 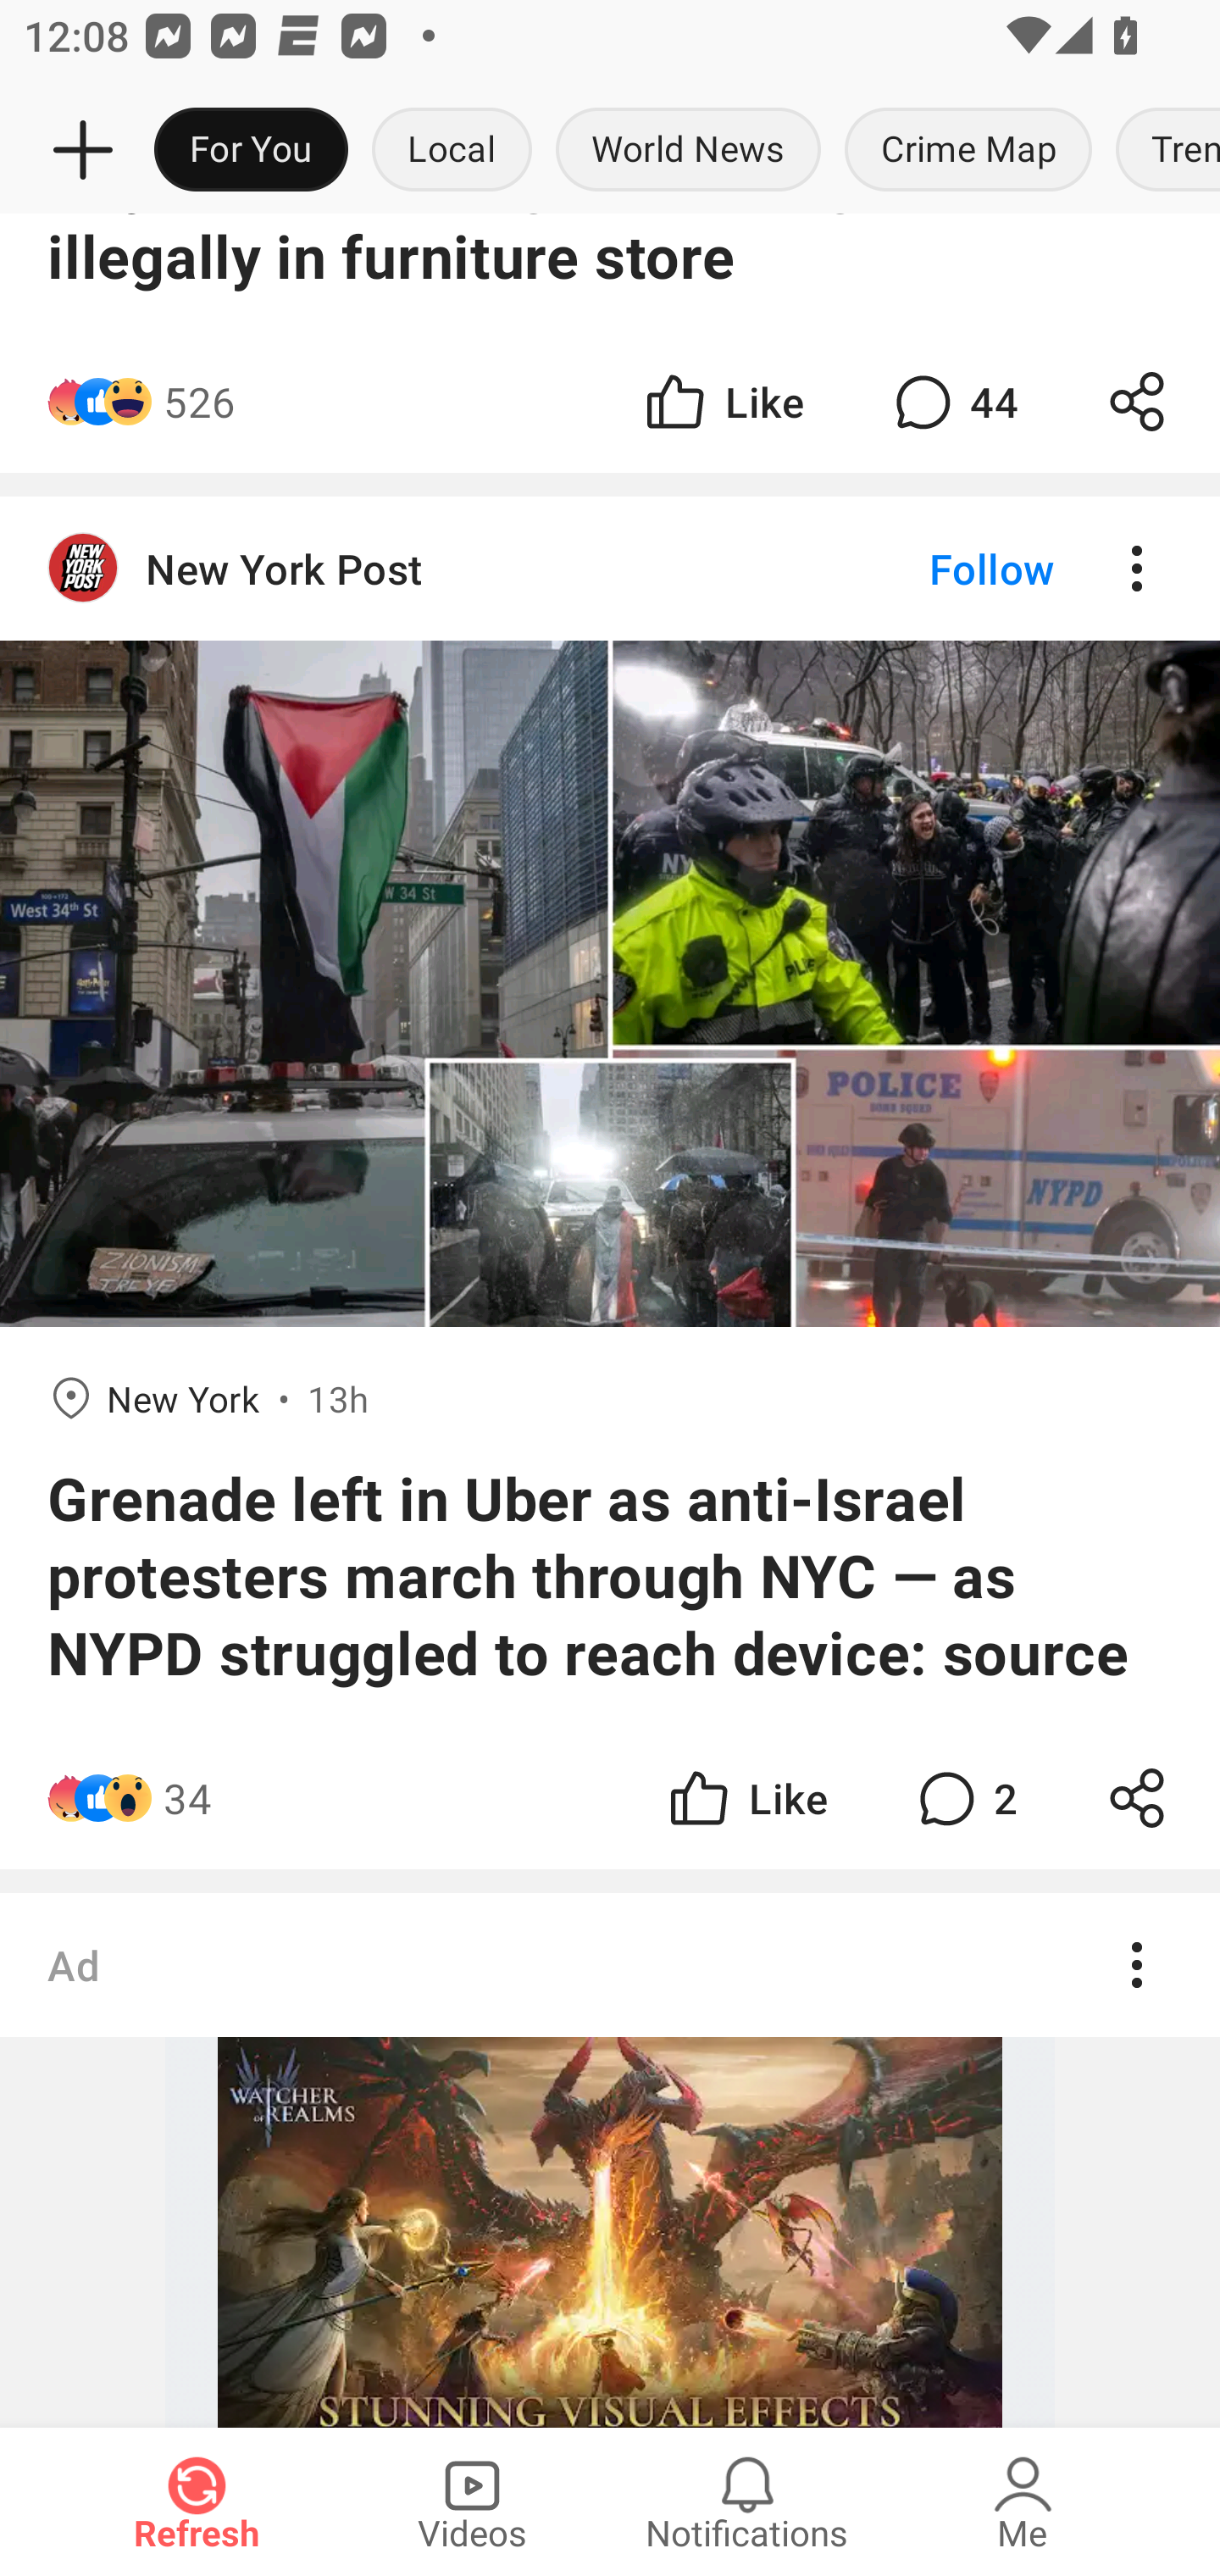 I want to click on Like, so click(x=722, y=402).